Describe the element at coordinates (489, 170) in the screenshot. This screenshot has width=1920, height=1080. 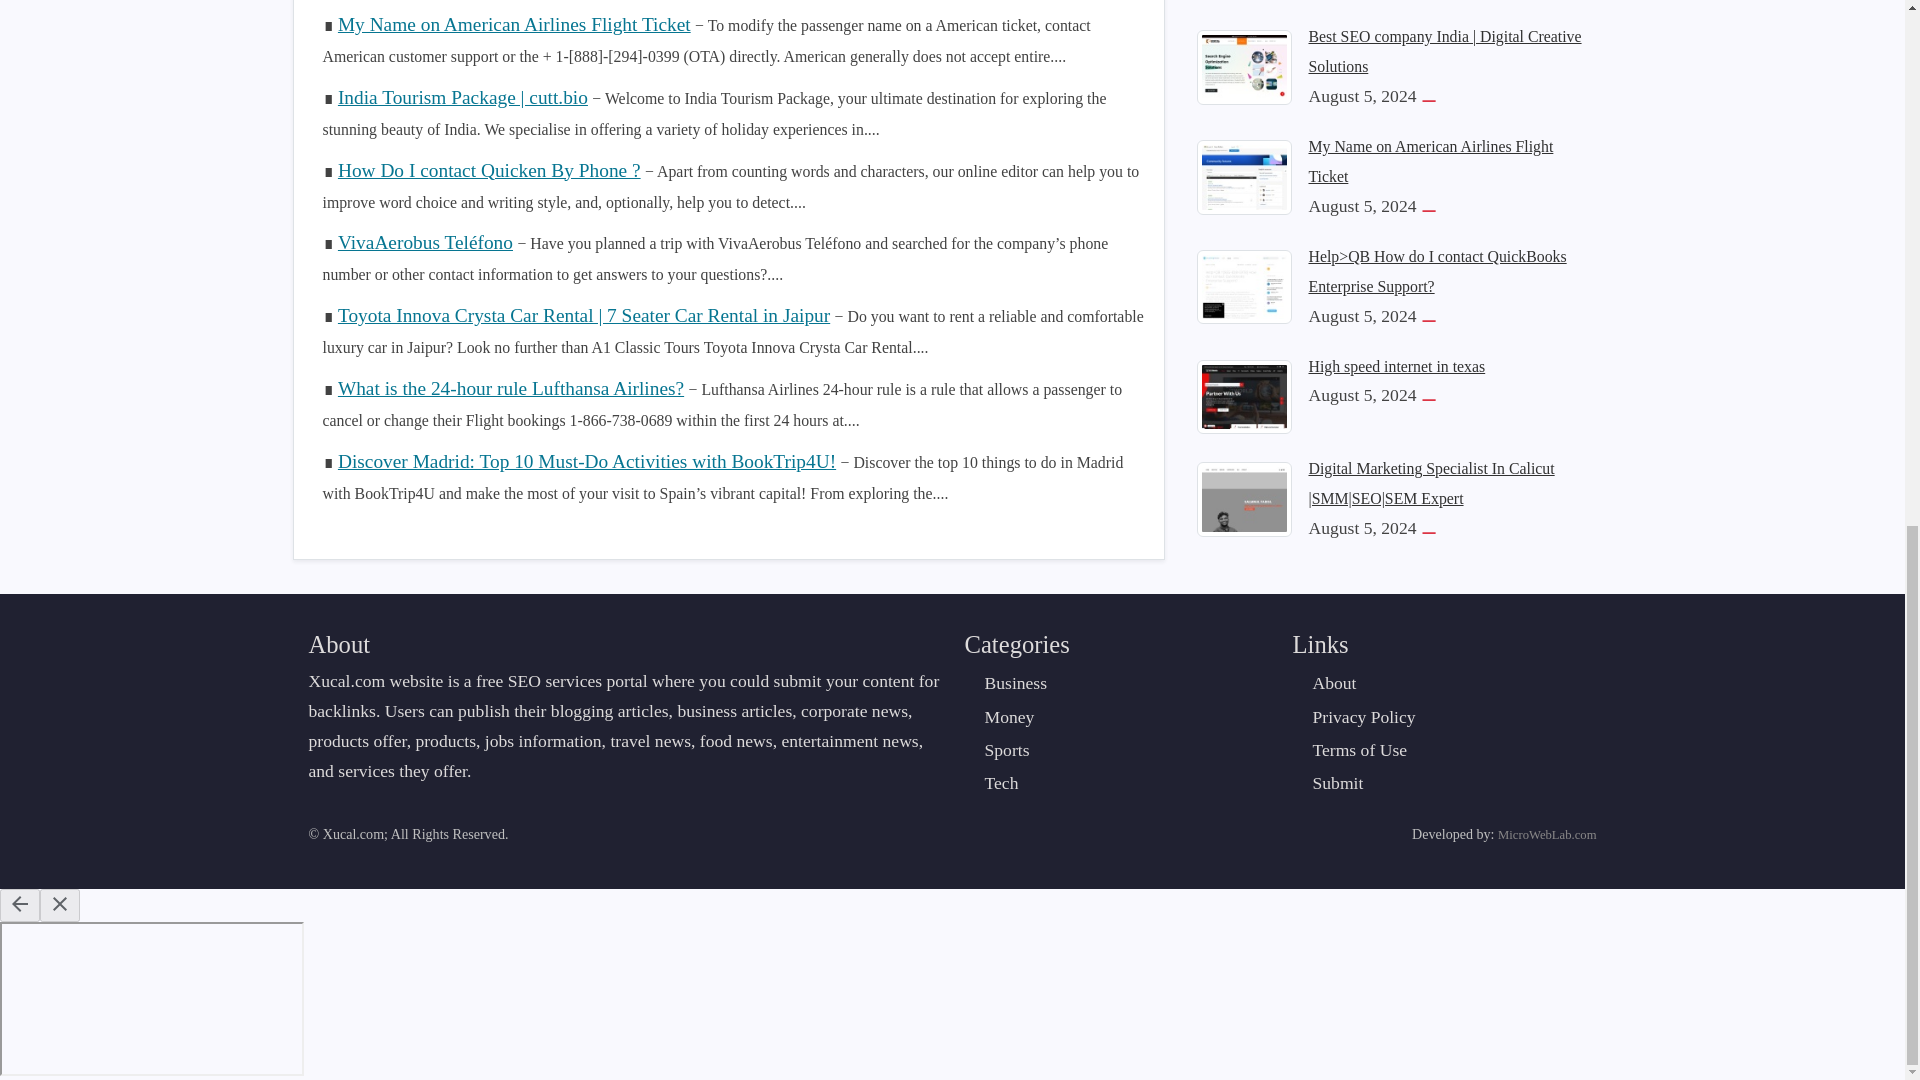
I see `How Do I contact Quicken By Phone ?` at that location.